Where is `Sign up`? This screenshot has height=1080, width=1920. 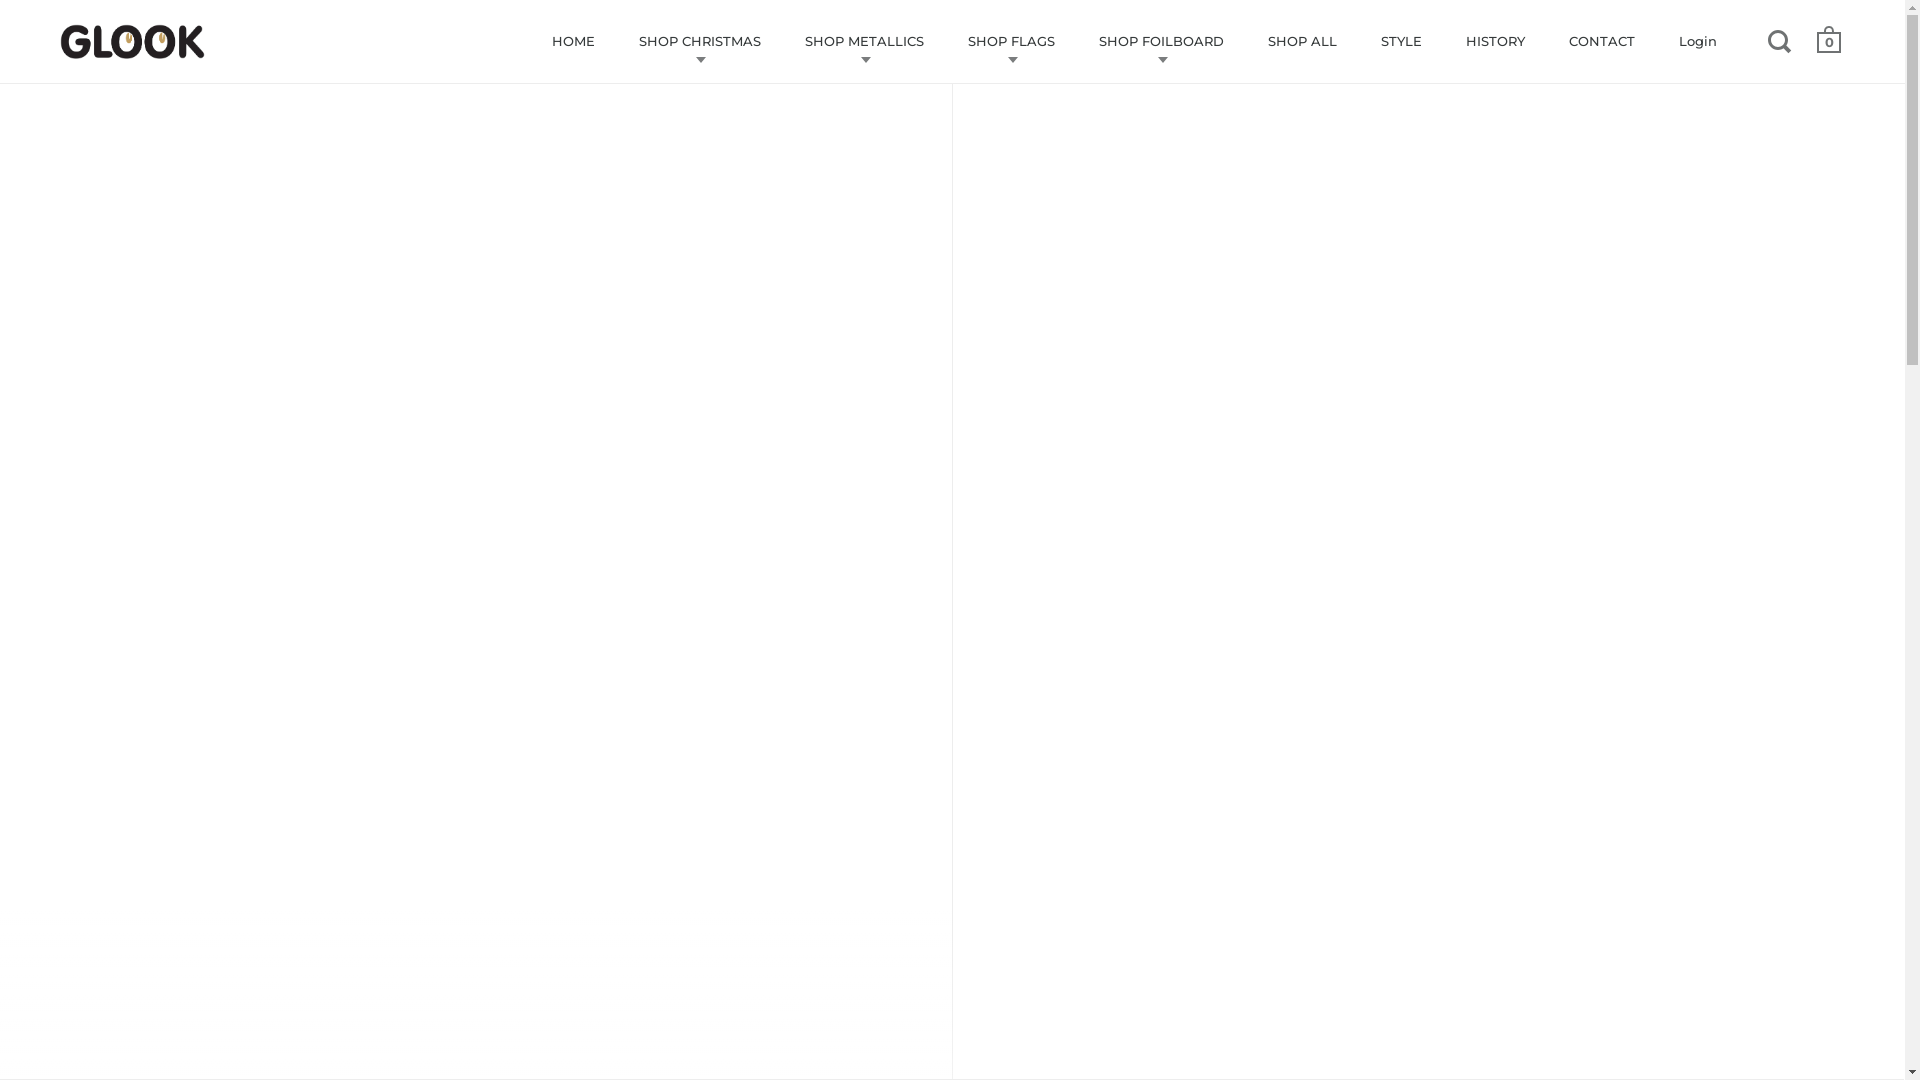 Sign up is located at coordinates (1070, 720).